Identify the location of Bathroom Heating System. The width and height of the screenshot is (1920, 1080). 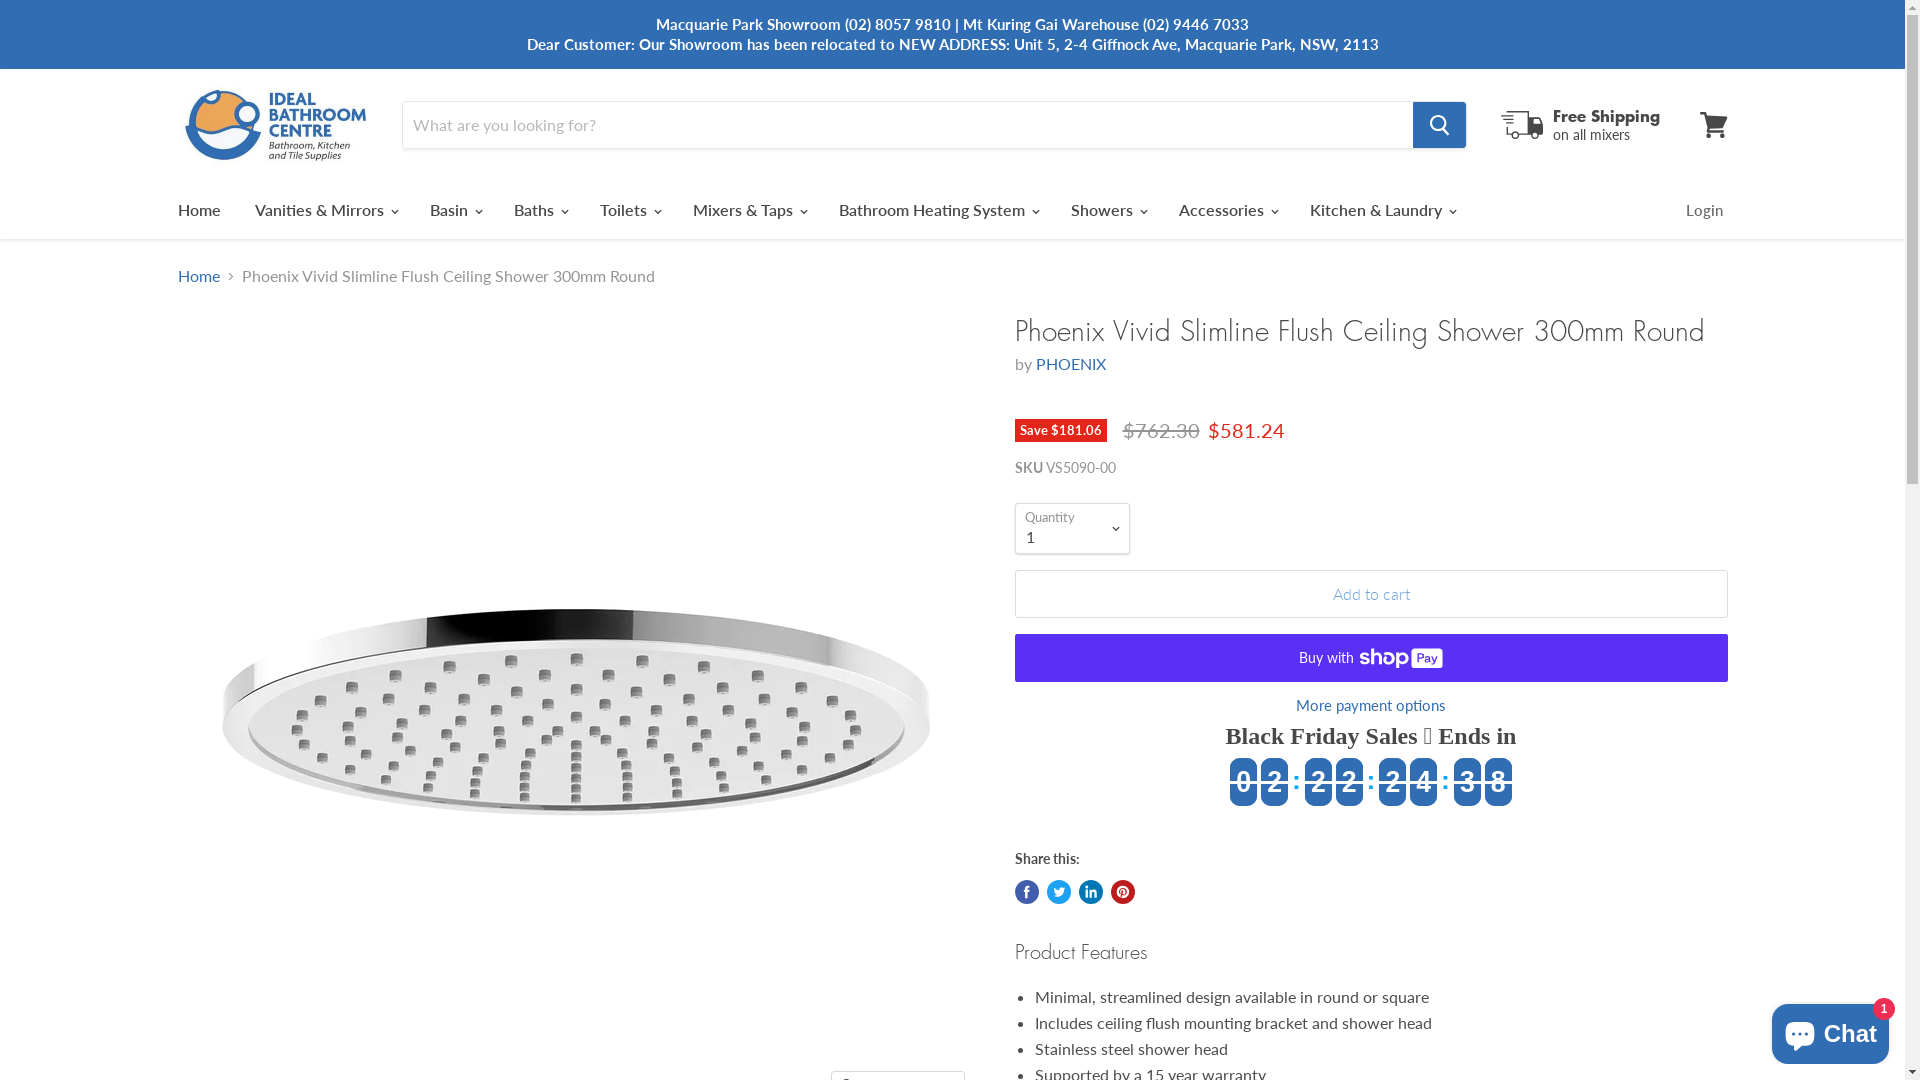
(938, 210).